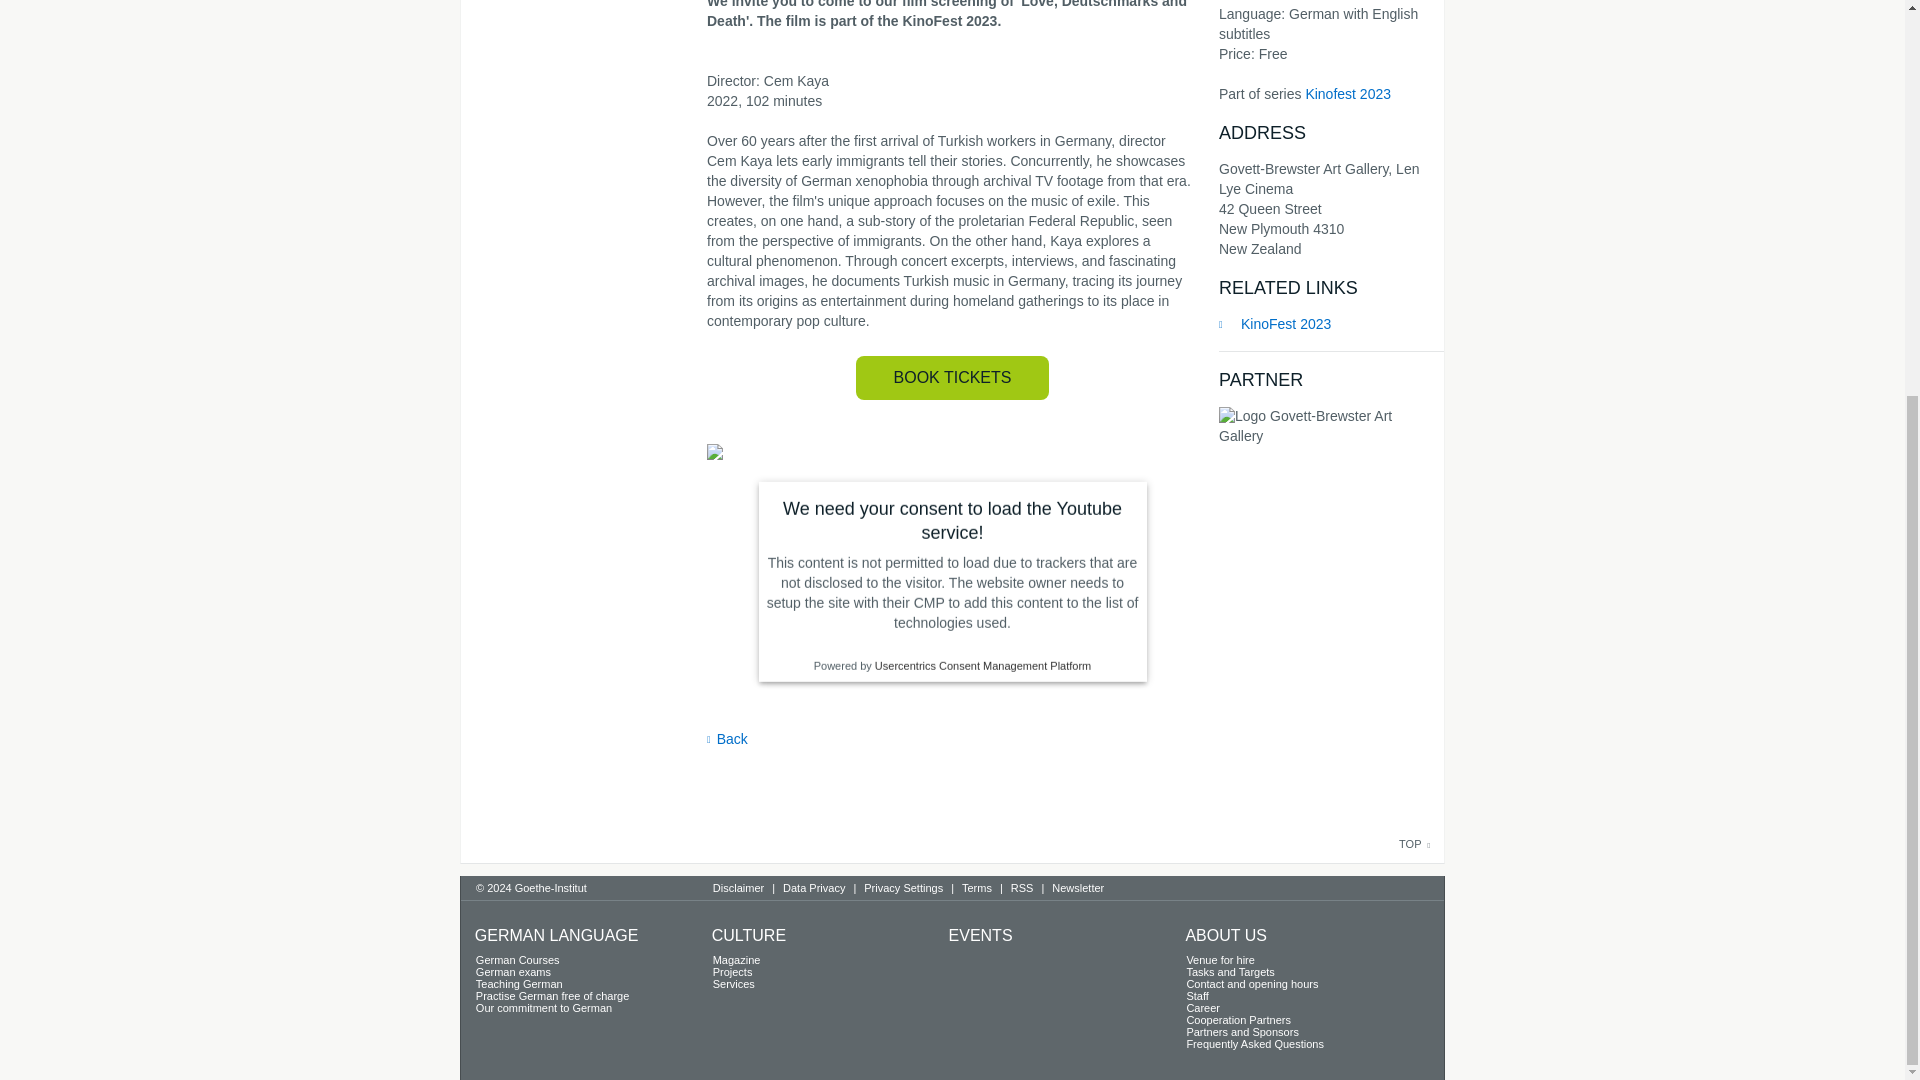 Image resolution: width=1920 pixels, height=1080 pixels. Describe the element at coordinates (1078, 890) in the screenshot. I see `Newsletter` at that location.